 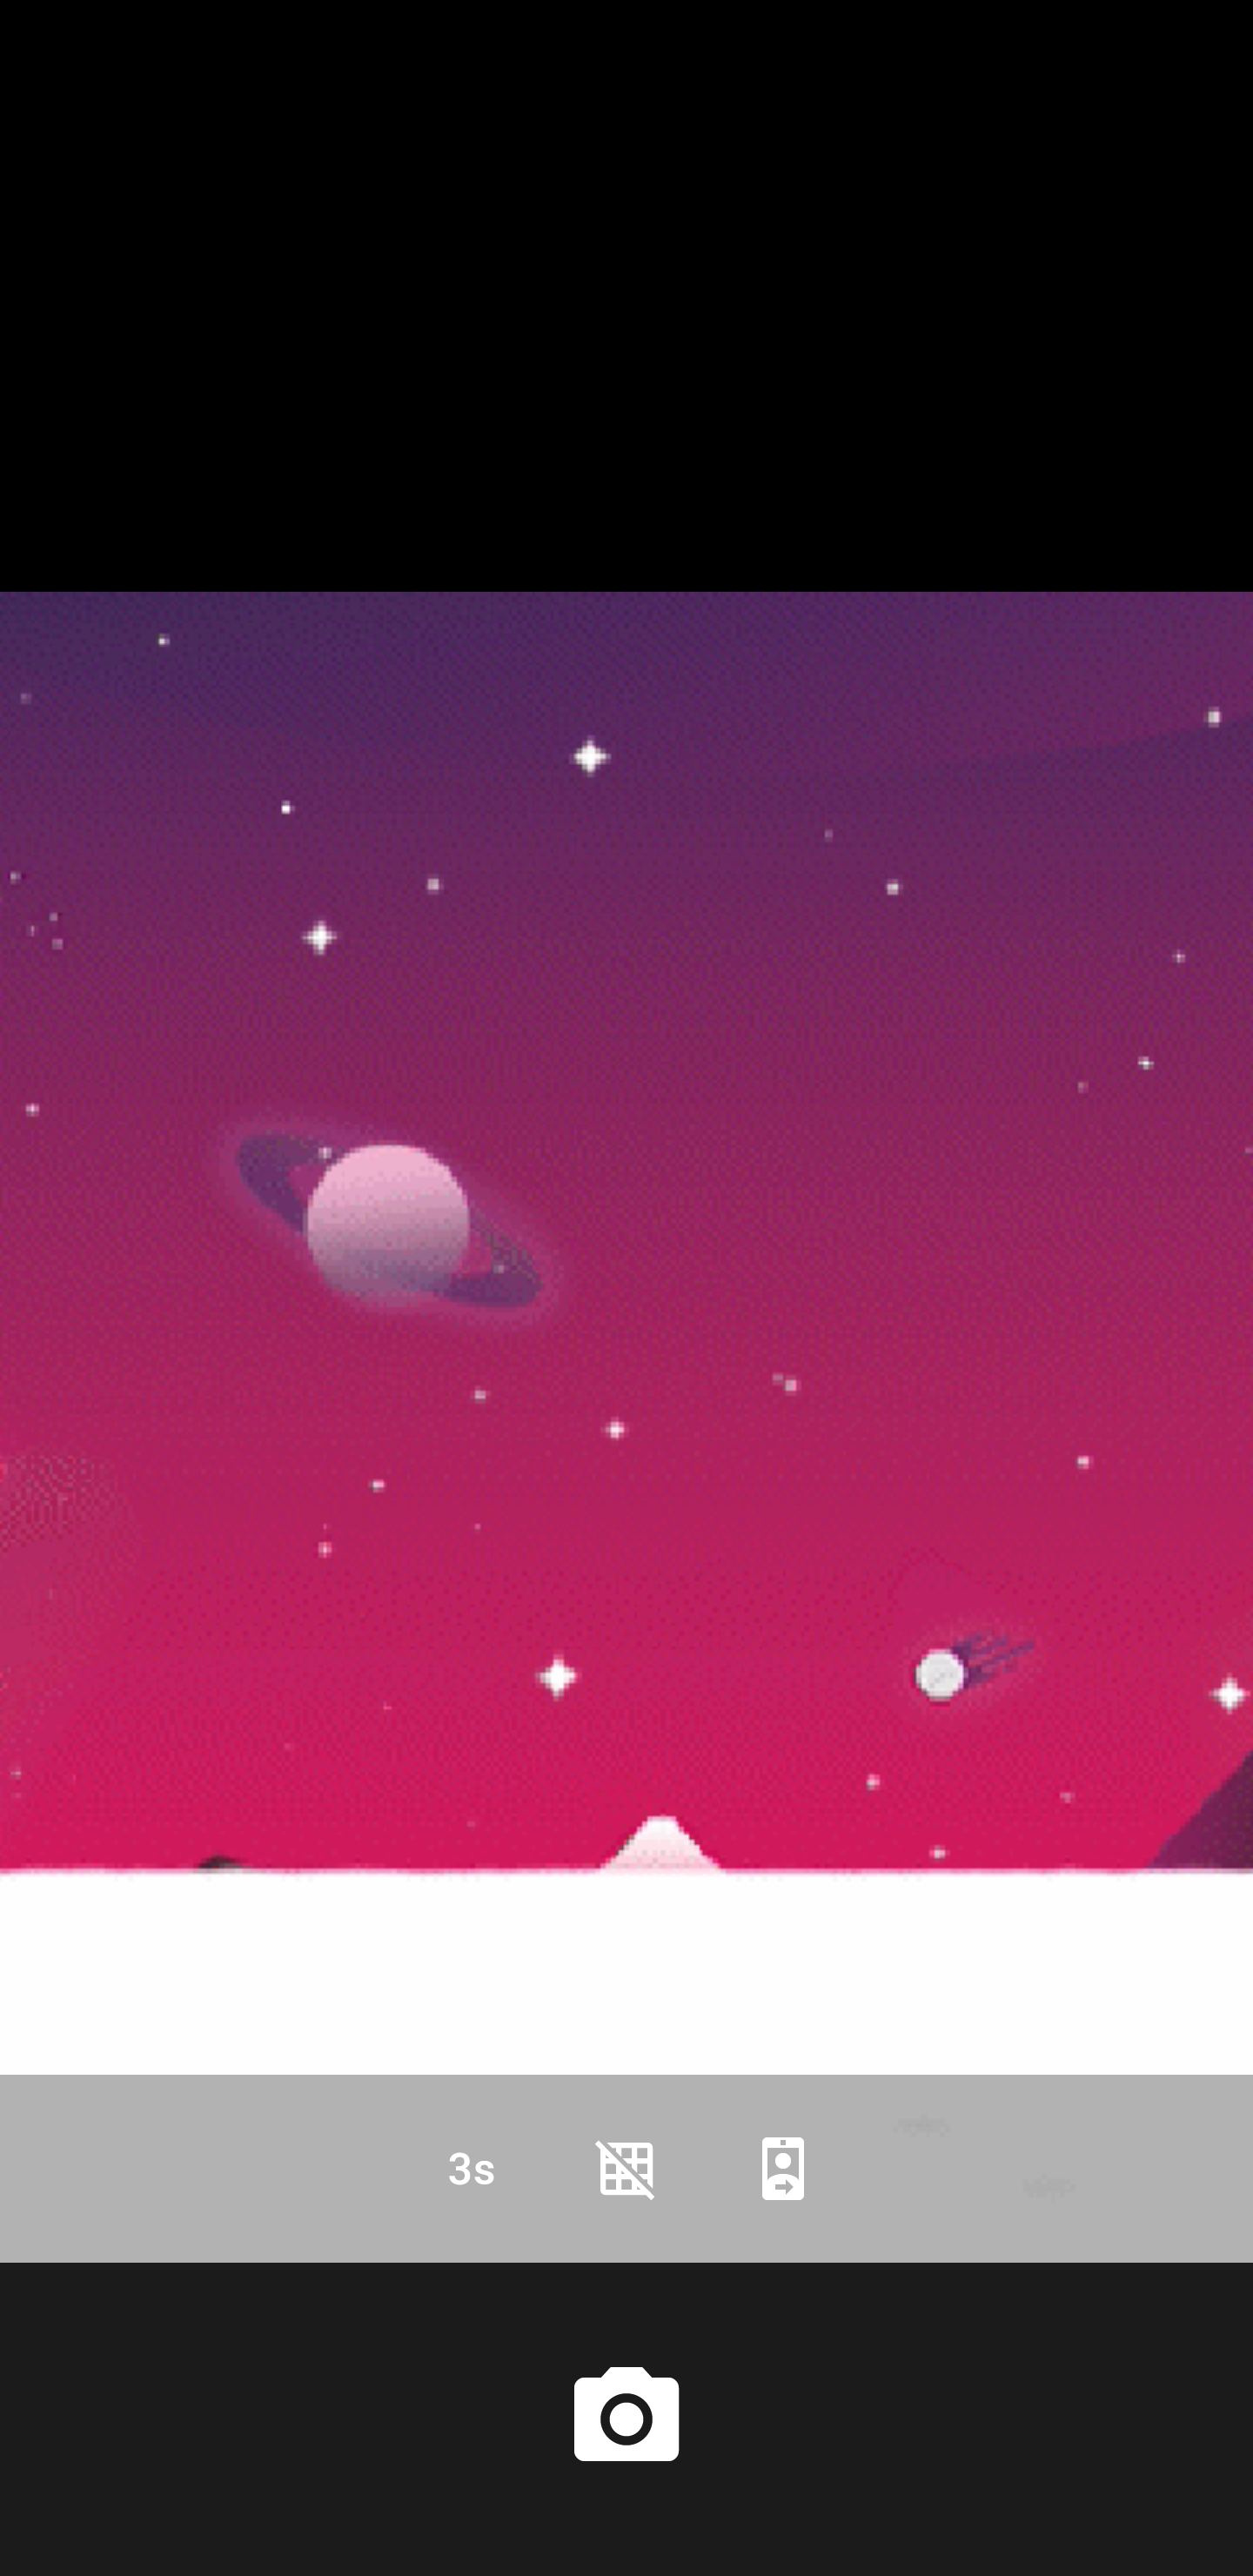 What do you see at coordinates (783, 2169) in the screenshot?
I see `Front camera` at bounding box center [783, 2169].